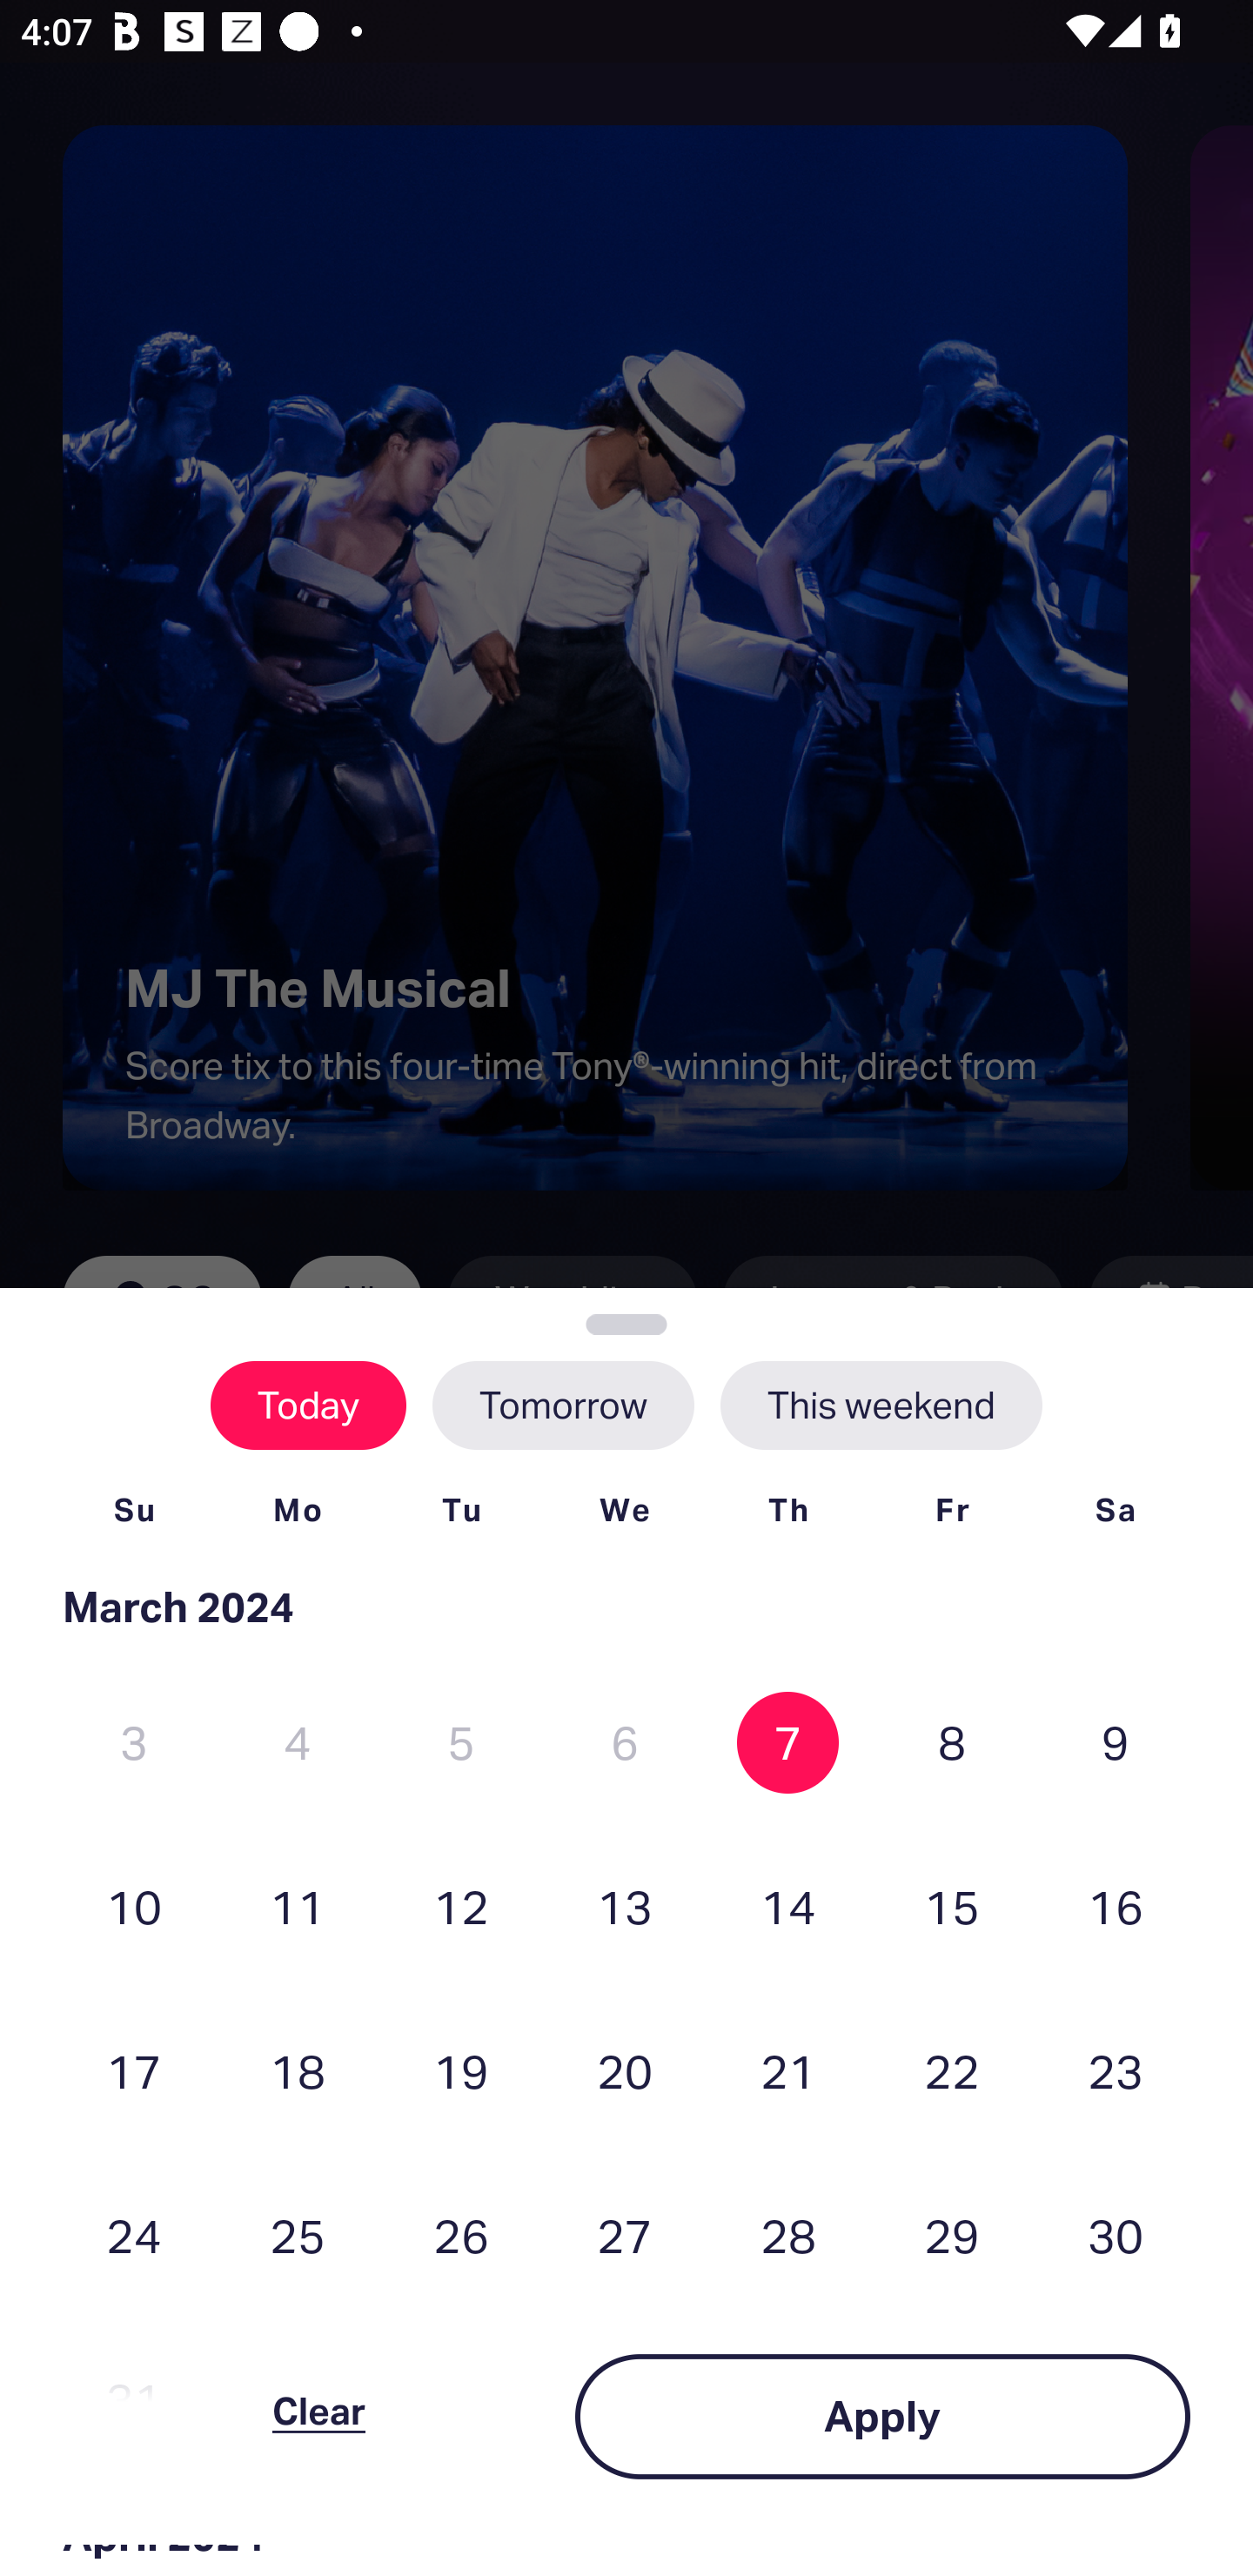  Describe the element at coordinates (952, 2070) in the screenshot. I see `22` at that location.